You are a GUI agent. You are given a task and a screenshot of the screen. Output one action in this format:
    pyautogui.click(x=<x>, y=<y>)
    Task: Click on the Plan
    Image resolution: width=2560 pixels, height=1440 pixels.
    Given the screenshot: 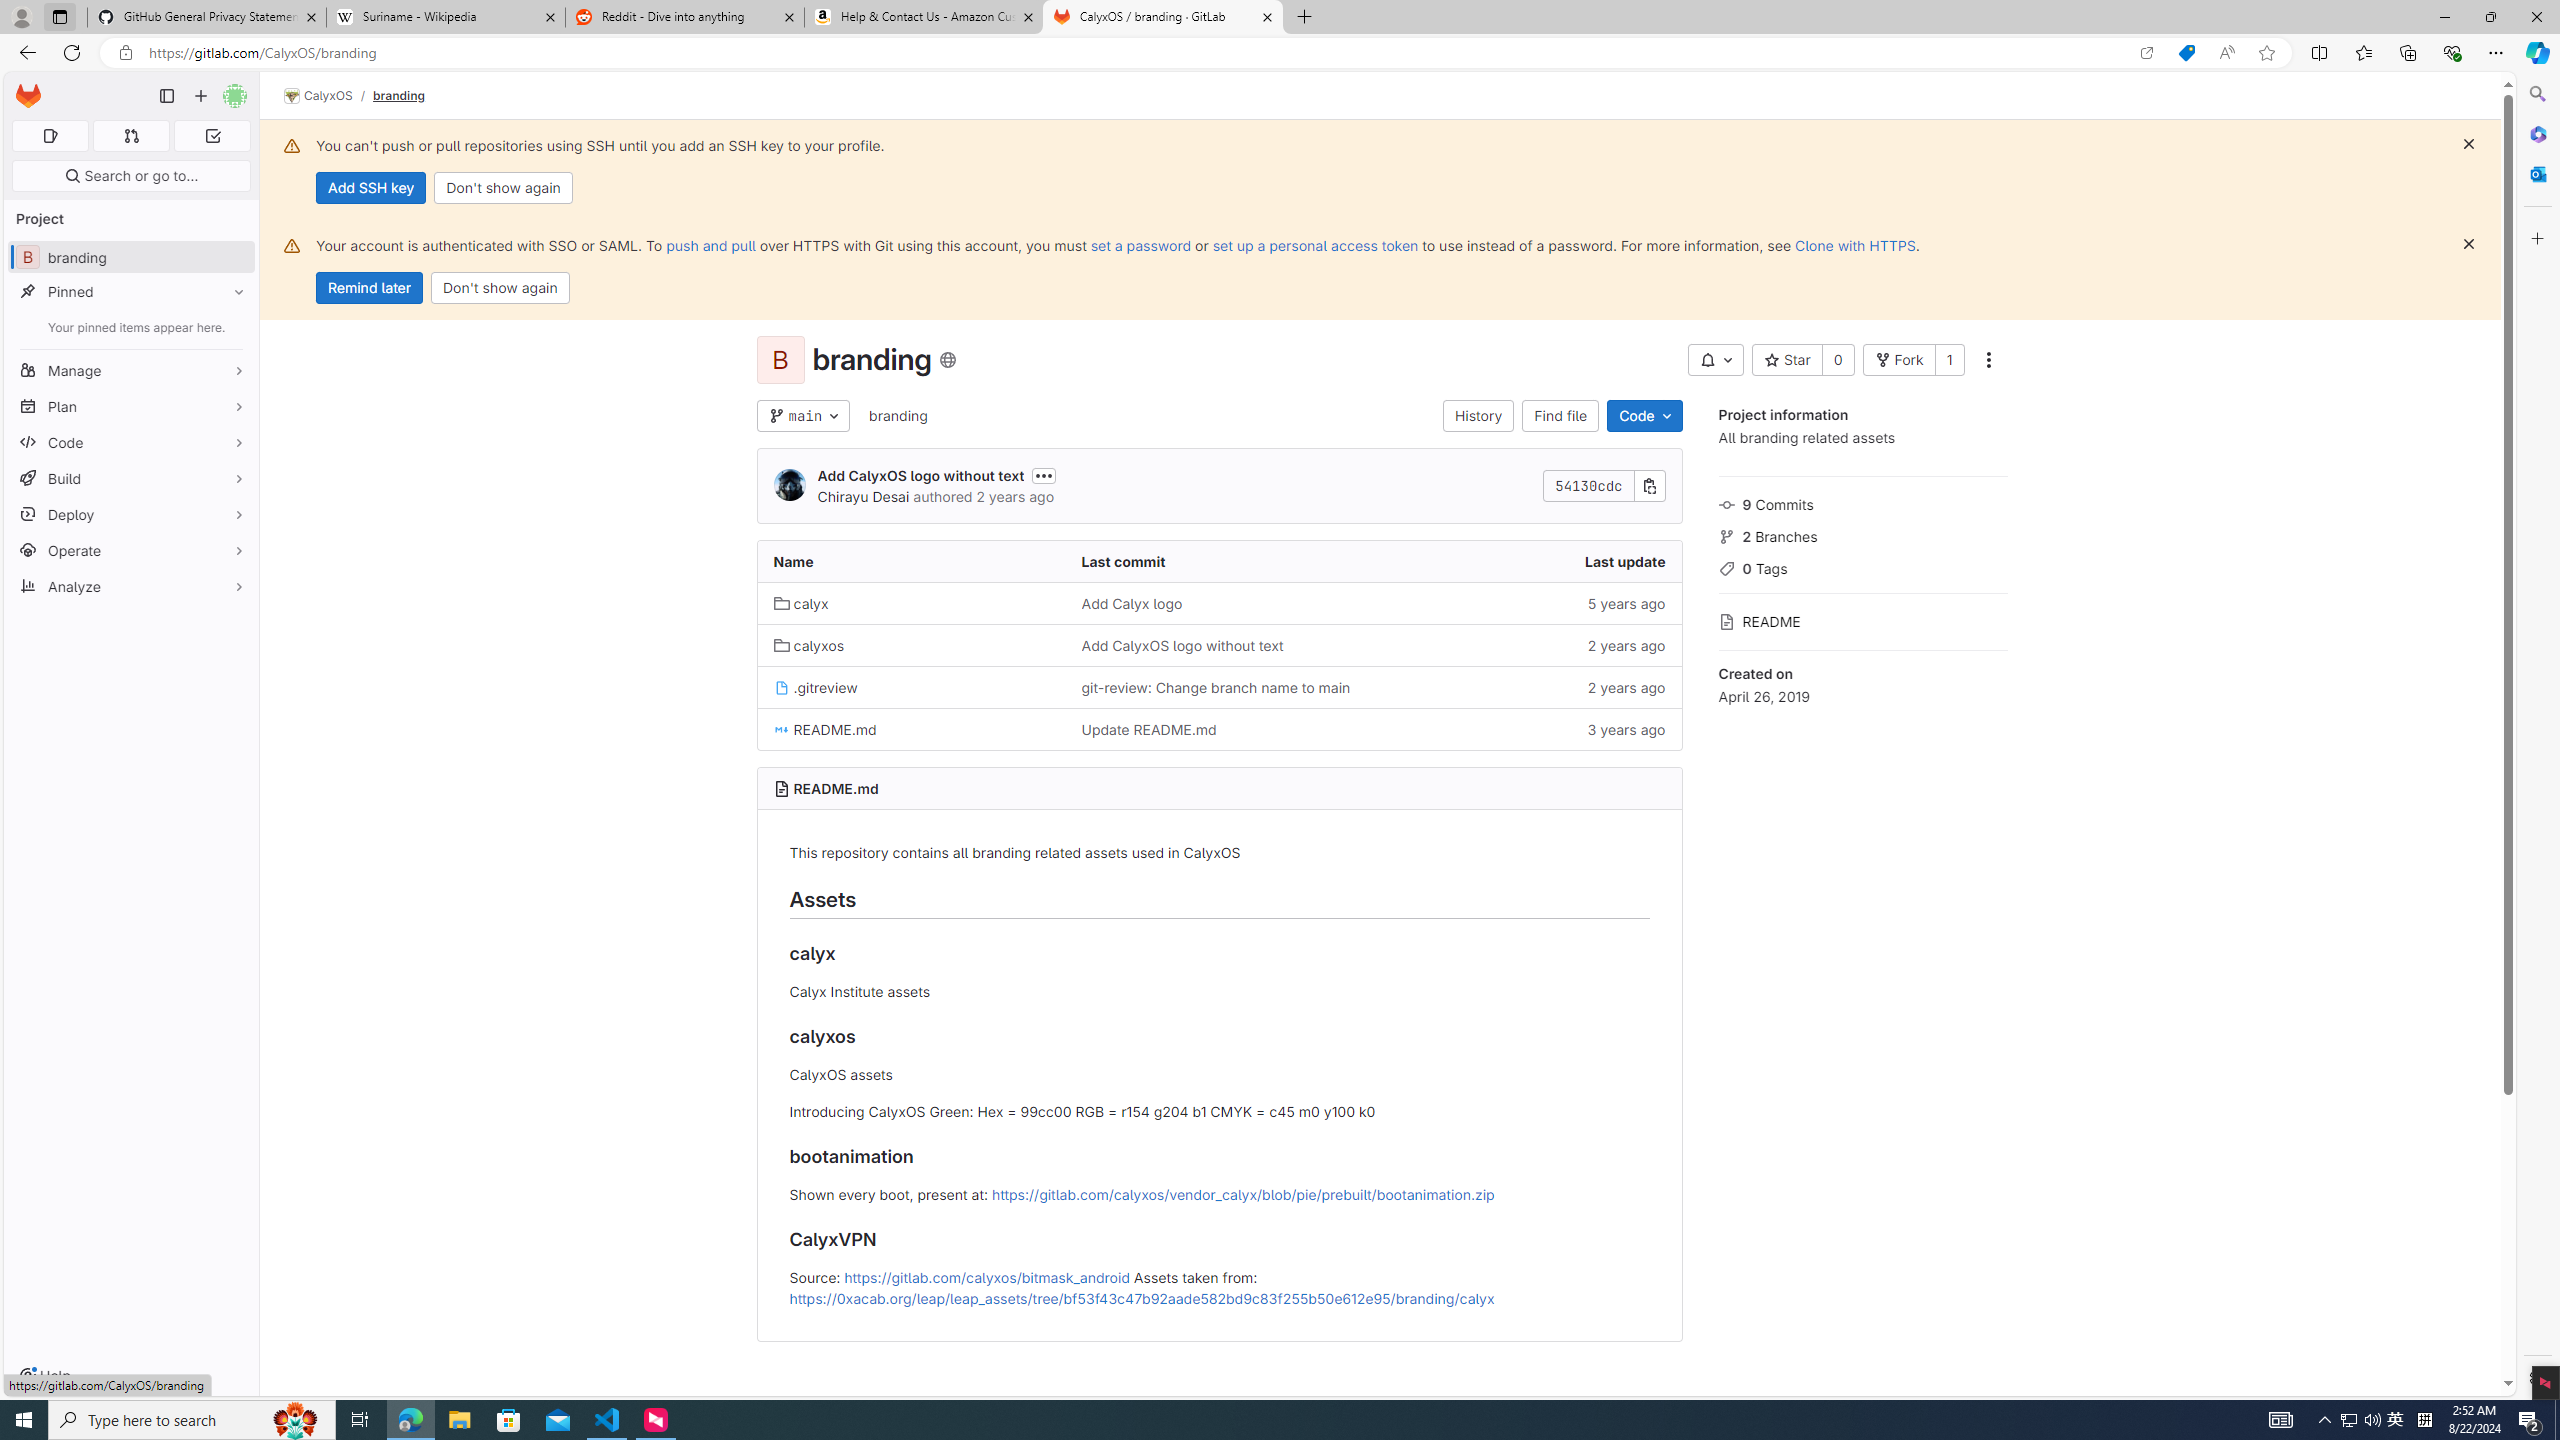 What is the action you would take?
    pyautogui.click(x=132, y=406)
    